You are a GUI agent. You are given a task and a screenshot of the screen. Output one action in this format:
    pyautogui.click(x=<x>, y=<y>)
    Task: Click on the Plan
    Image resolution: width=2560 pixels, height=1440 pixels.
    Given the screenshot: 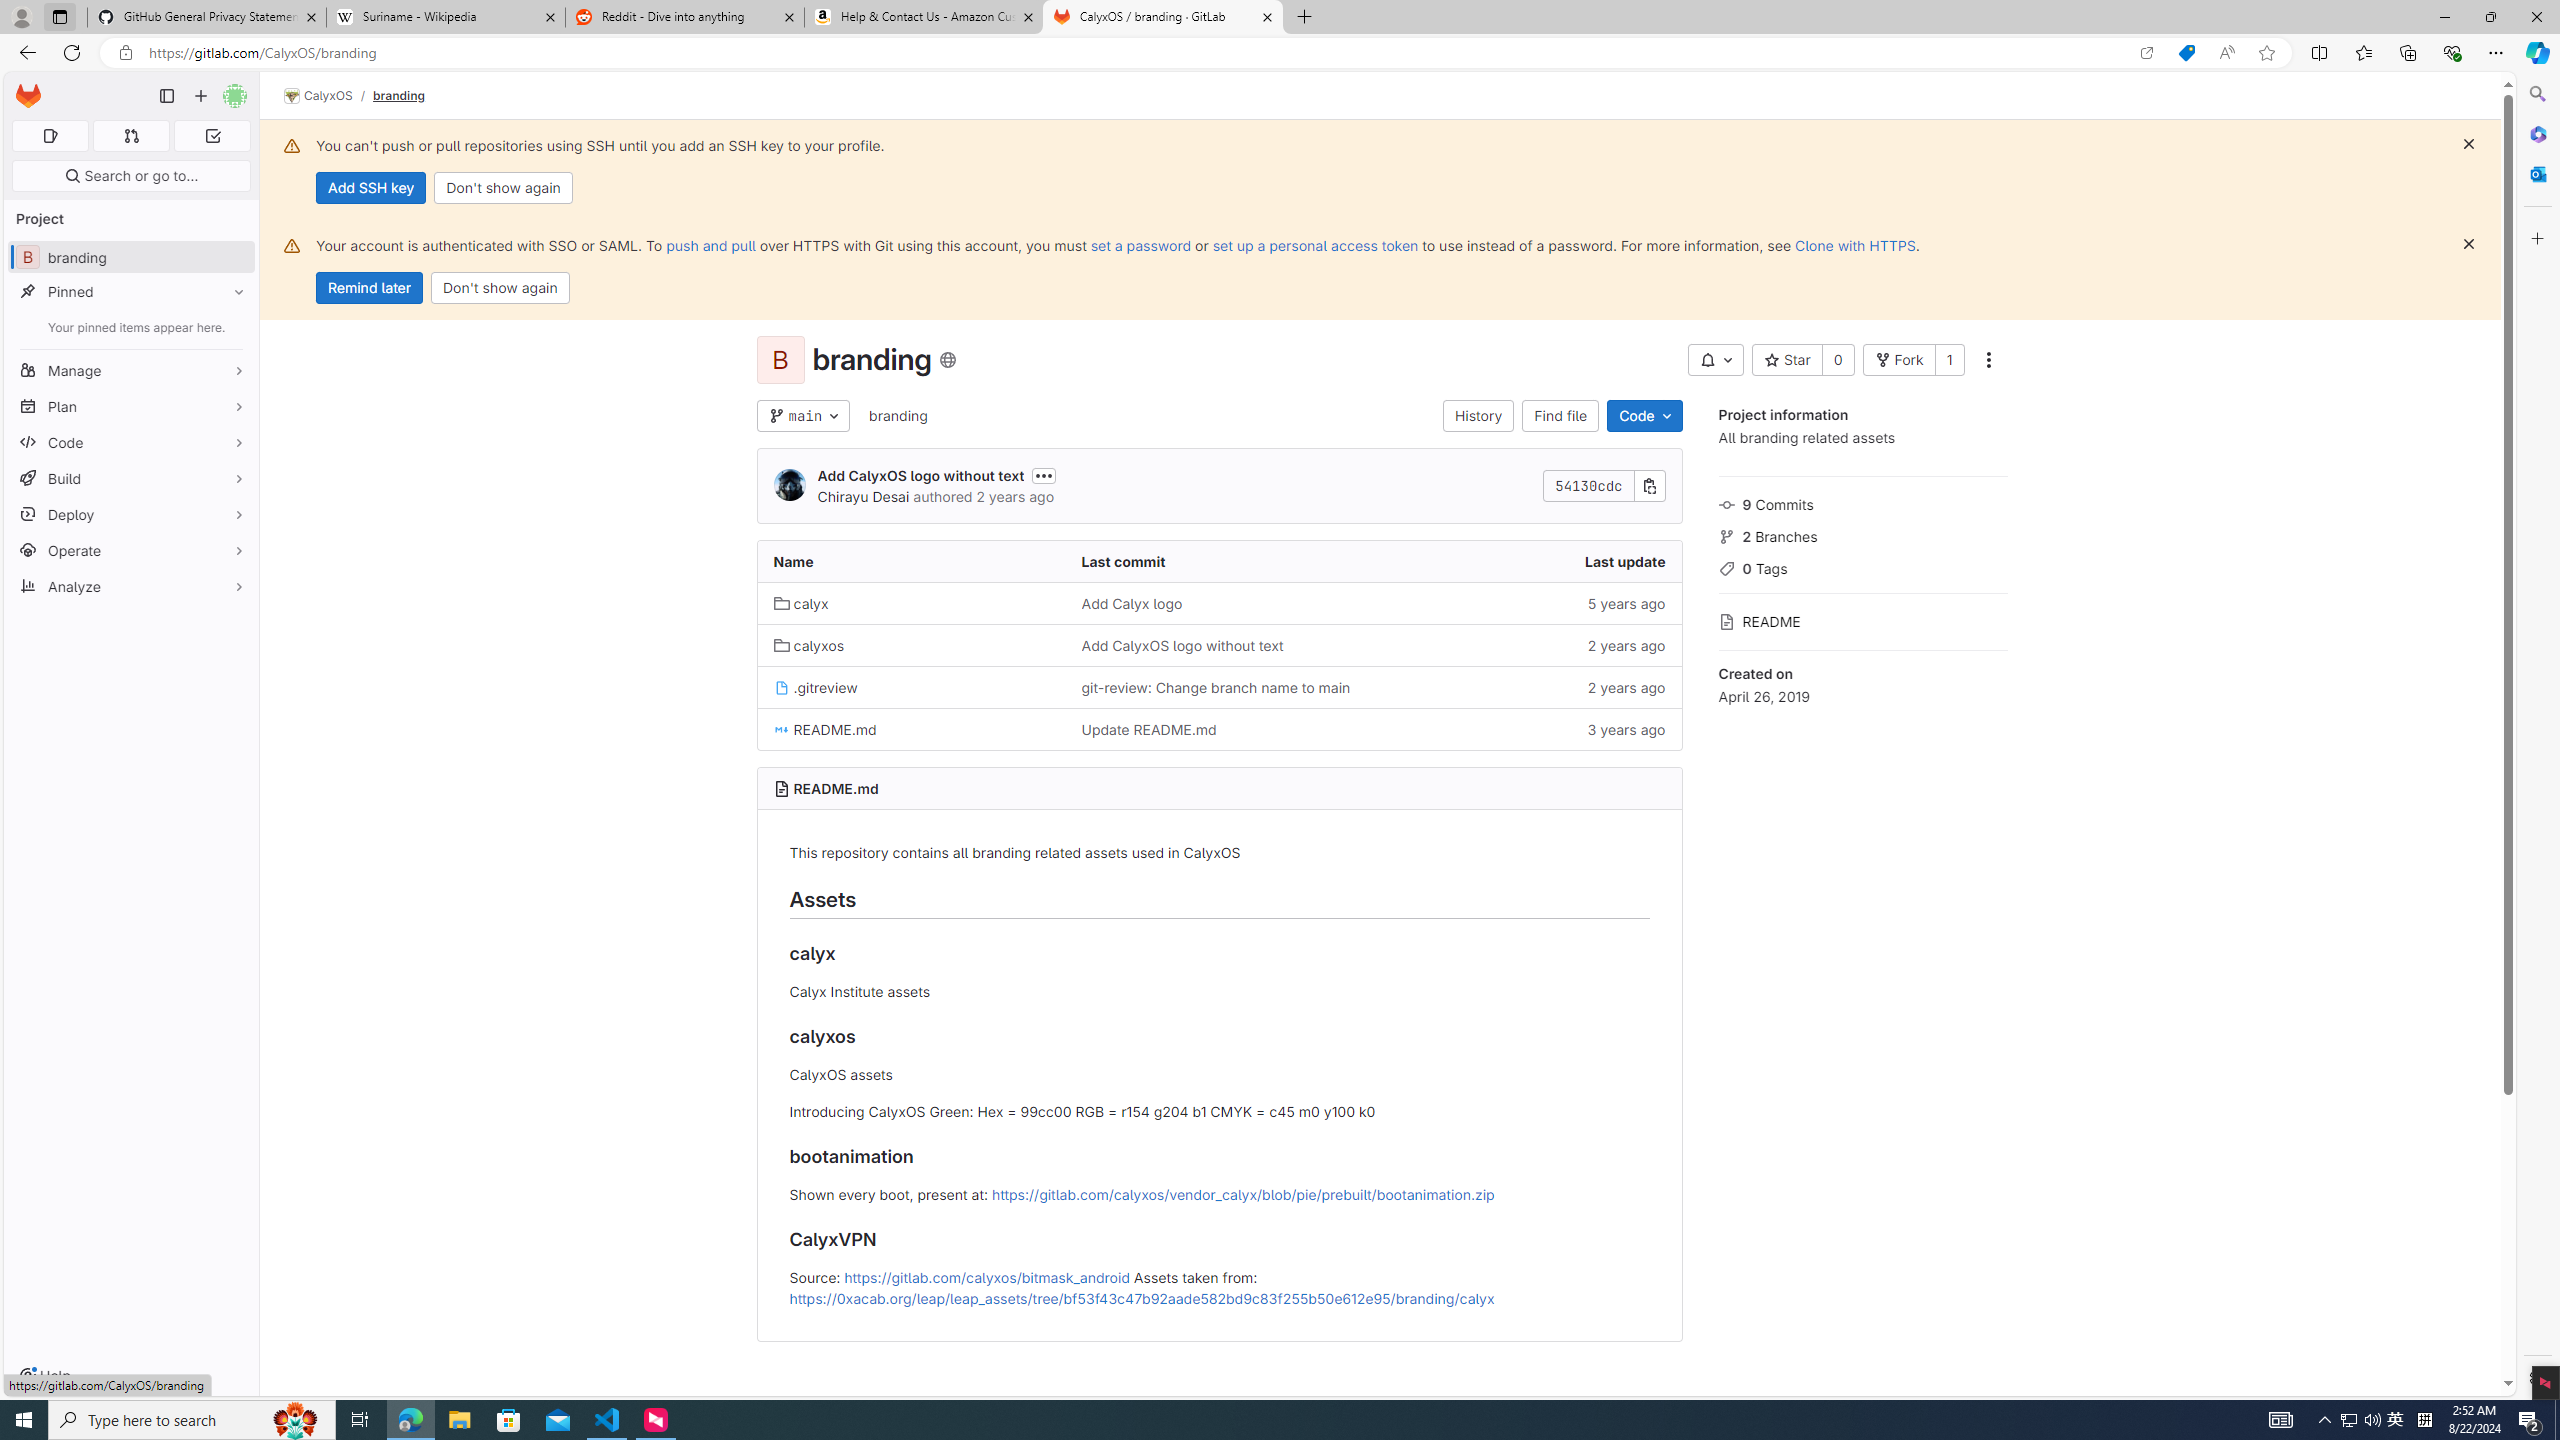 What is the action you would take?
    pyautogui.click(x=132, y=406)
    